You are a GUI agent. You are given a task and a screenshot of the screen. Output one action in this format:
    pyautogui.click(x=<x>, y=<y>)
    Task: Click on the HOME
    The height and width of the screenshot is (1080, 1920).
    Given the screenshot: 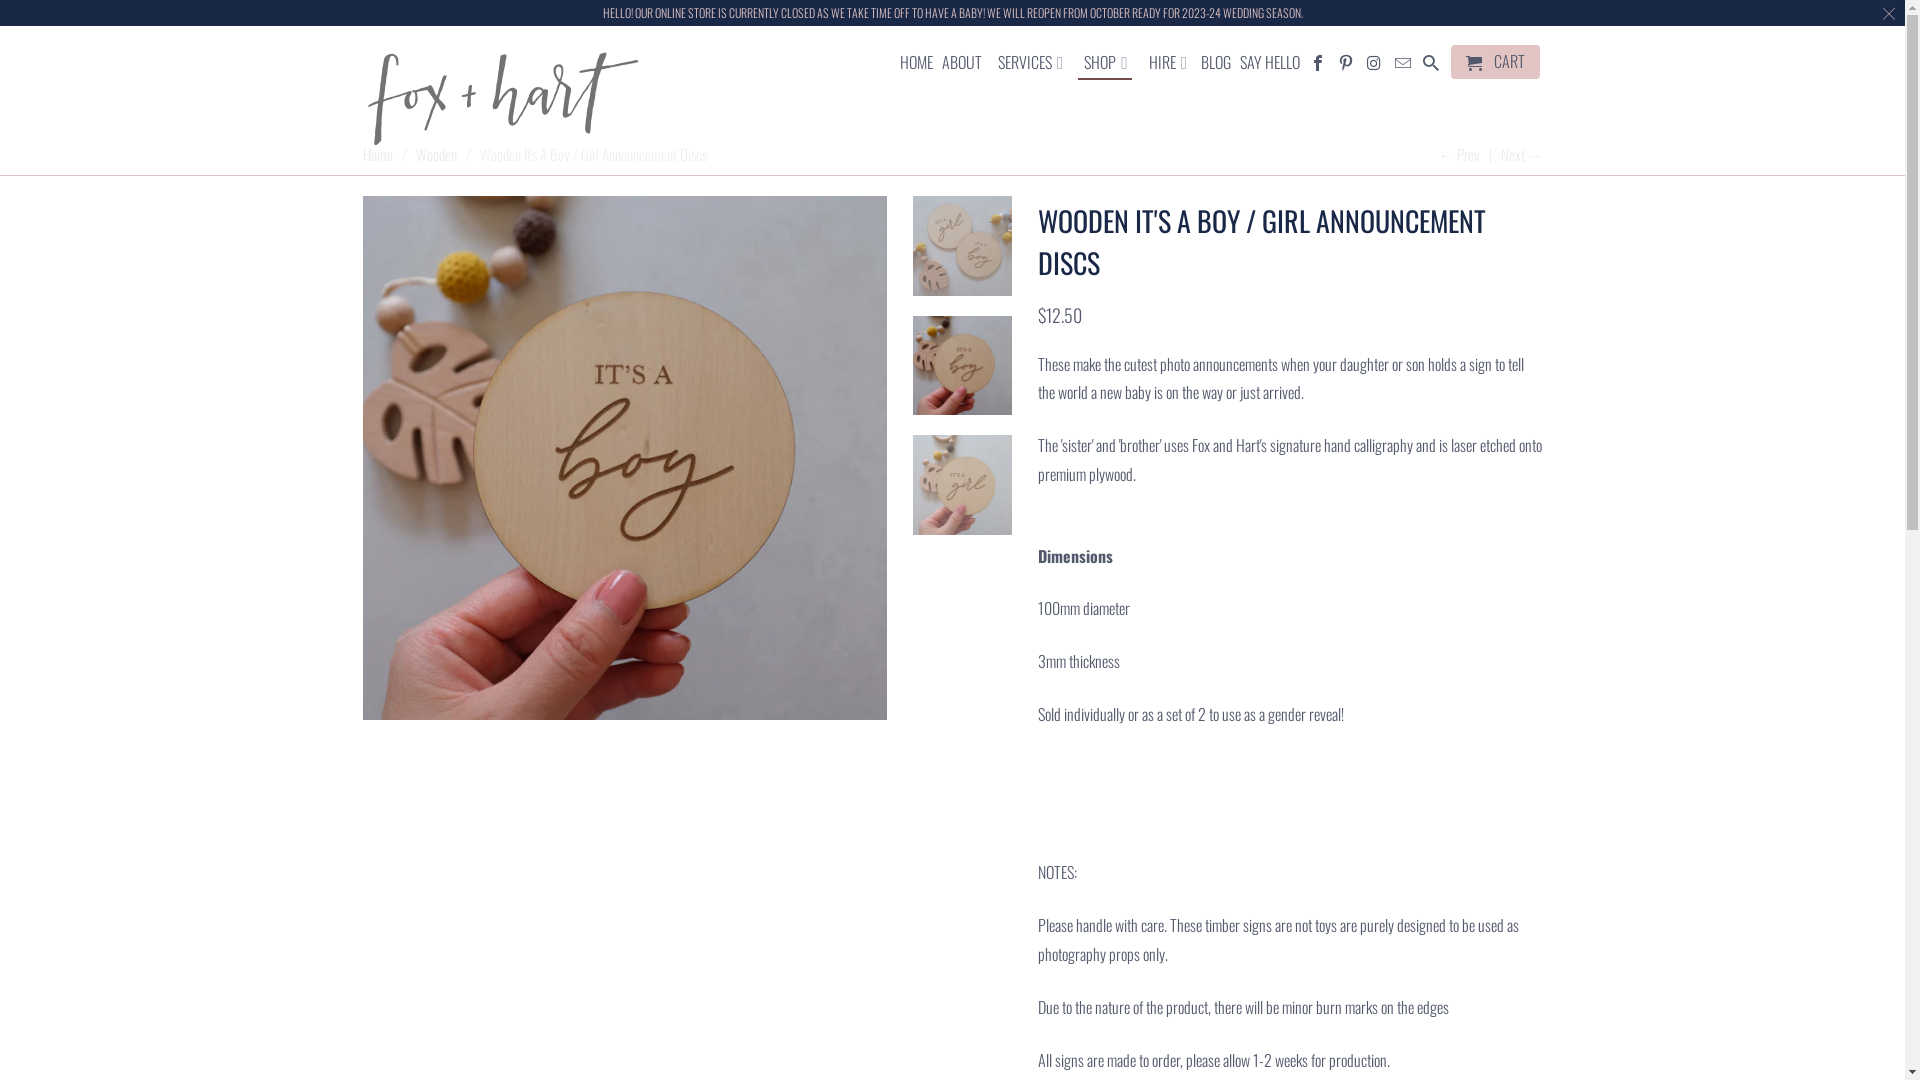 What is the action you would take?
    pyautogui.click(x=916, y=66)
    